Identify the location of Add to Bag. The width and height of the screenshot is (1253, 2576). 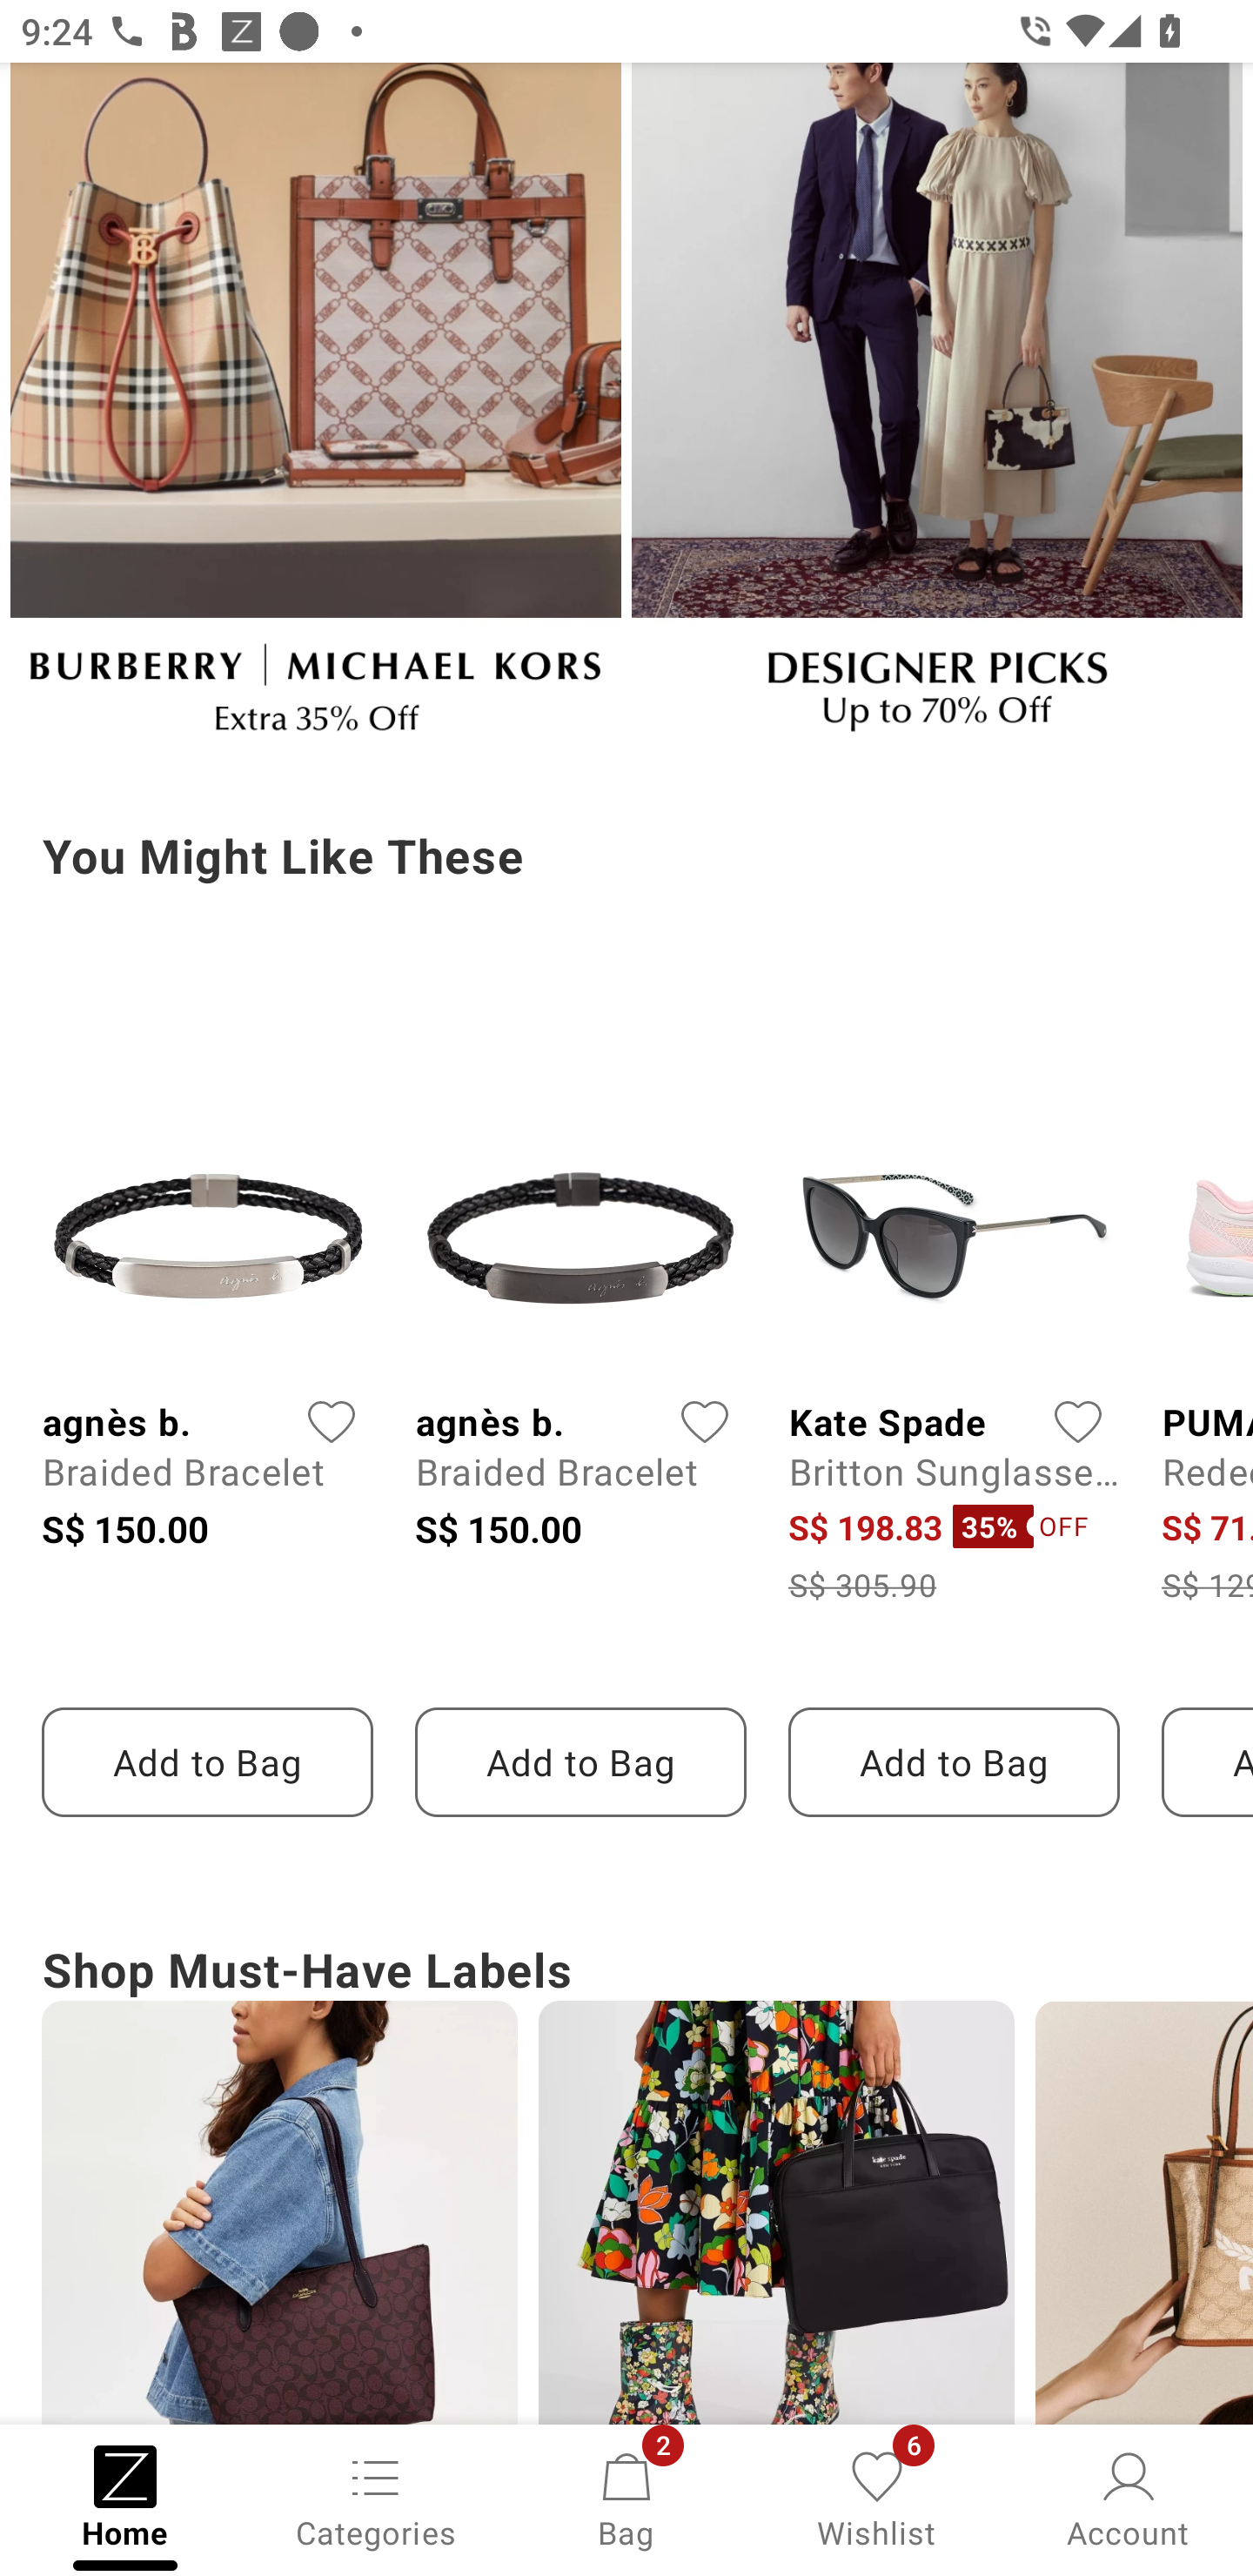
(954, 1761).